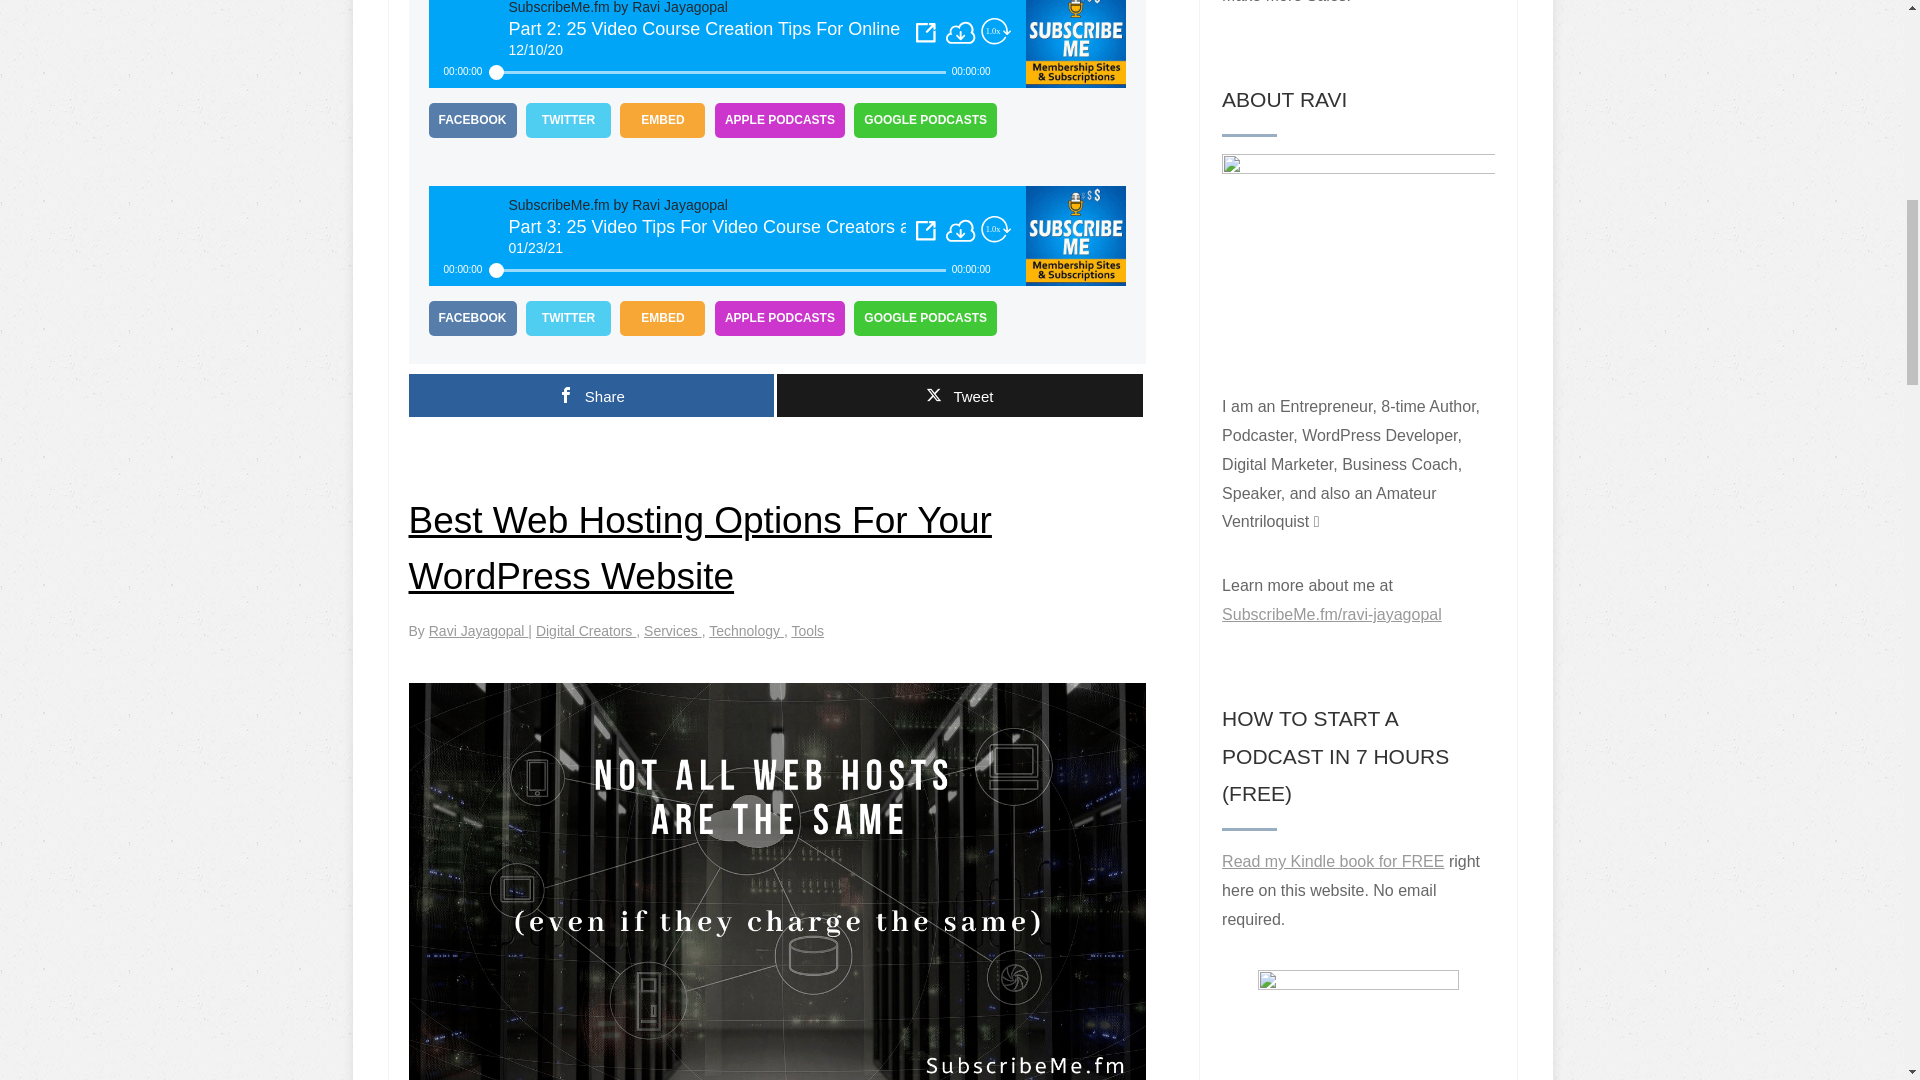  I want to click on Open In New Window, so click(926, 32).